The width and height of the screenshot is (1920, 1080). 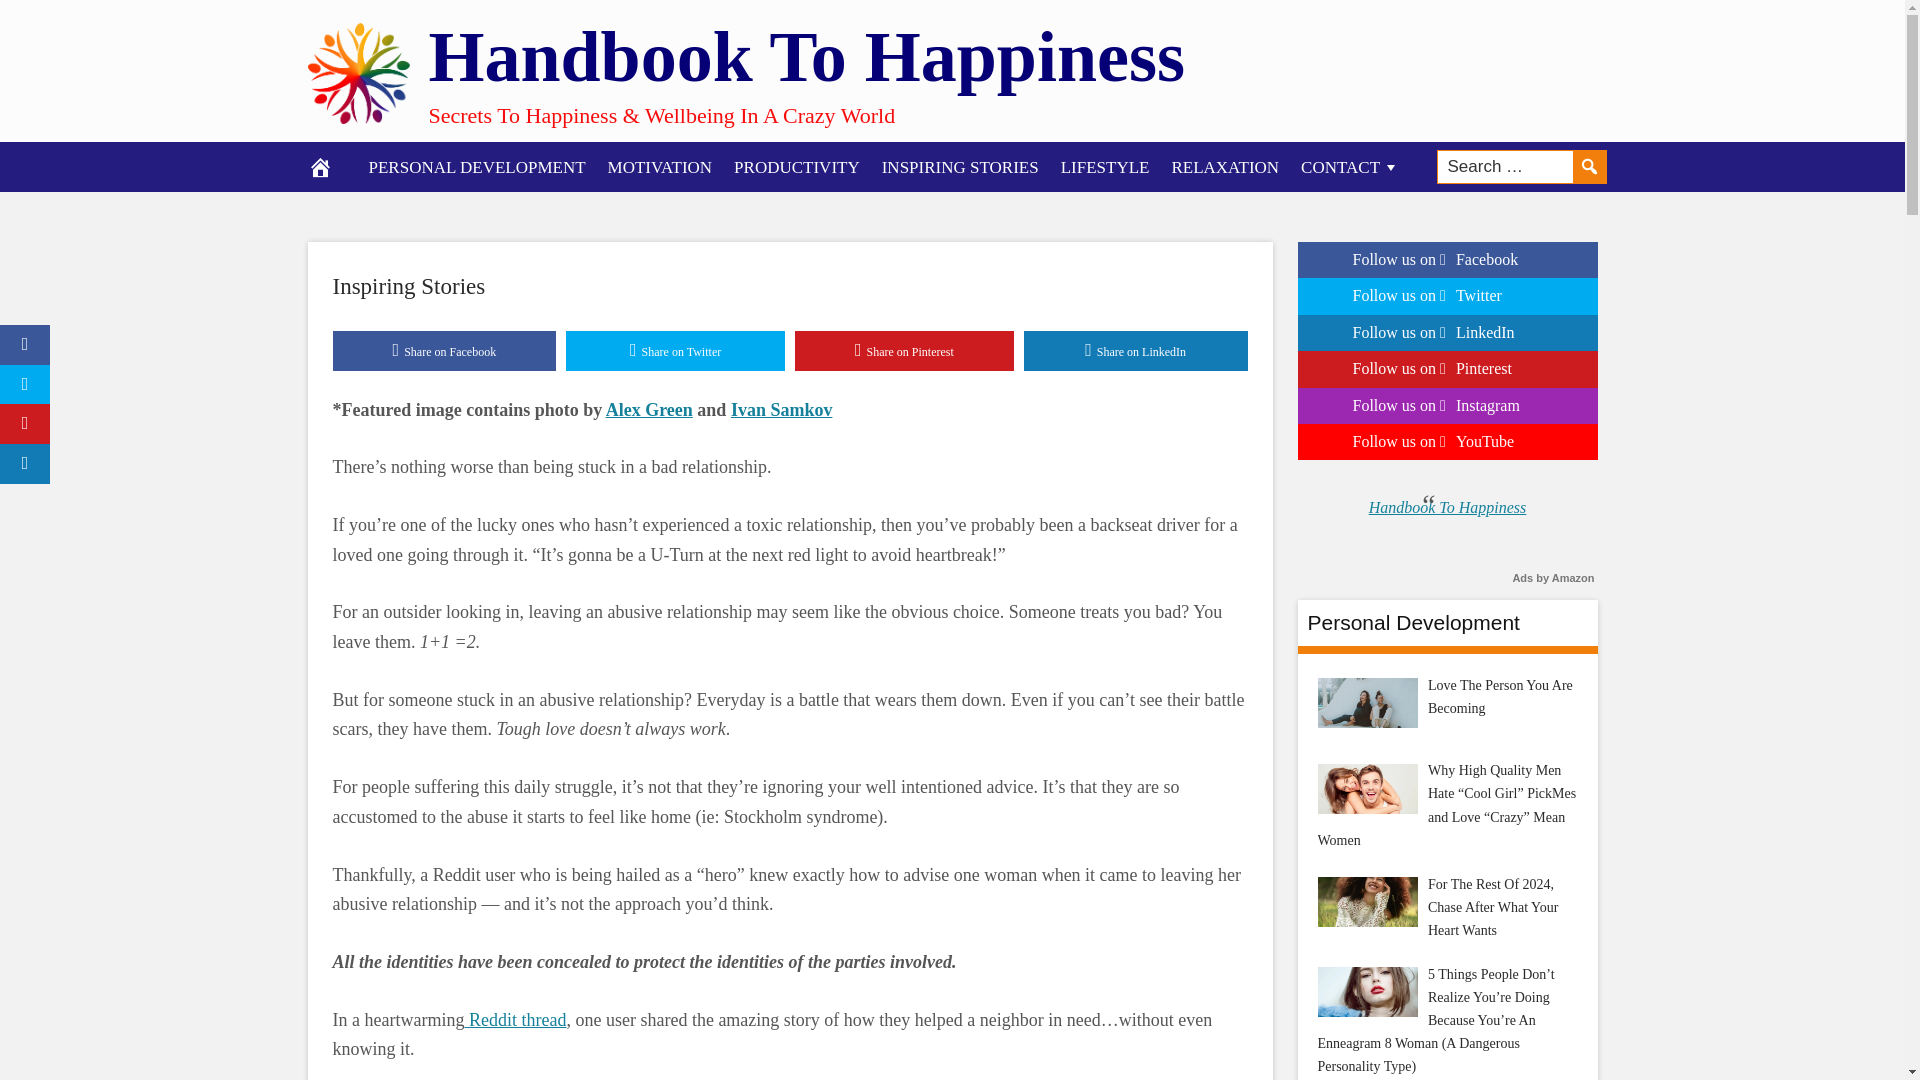 I want to click on MOTIVATION, so click(x=660, y=166).